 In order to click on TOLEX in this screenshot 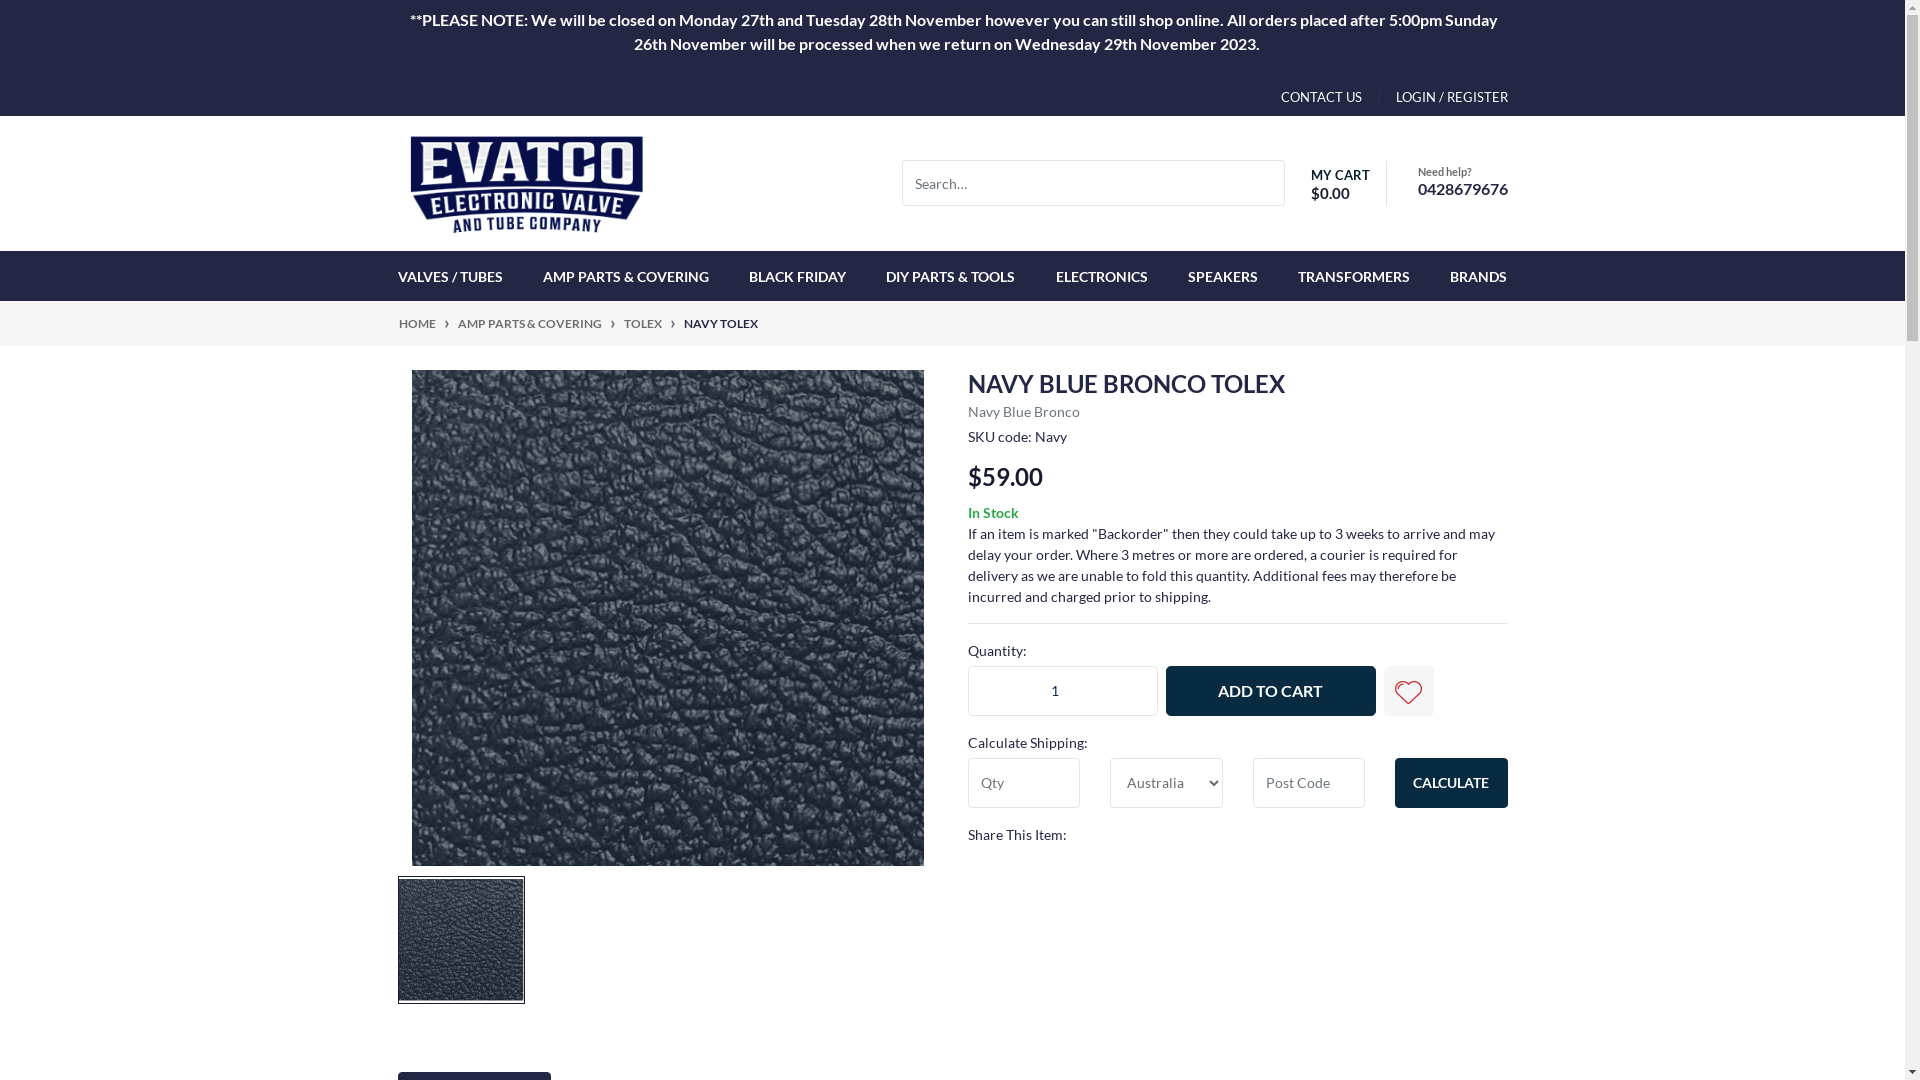, I will do `click(643, 324)`.